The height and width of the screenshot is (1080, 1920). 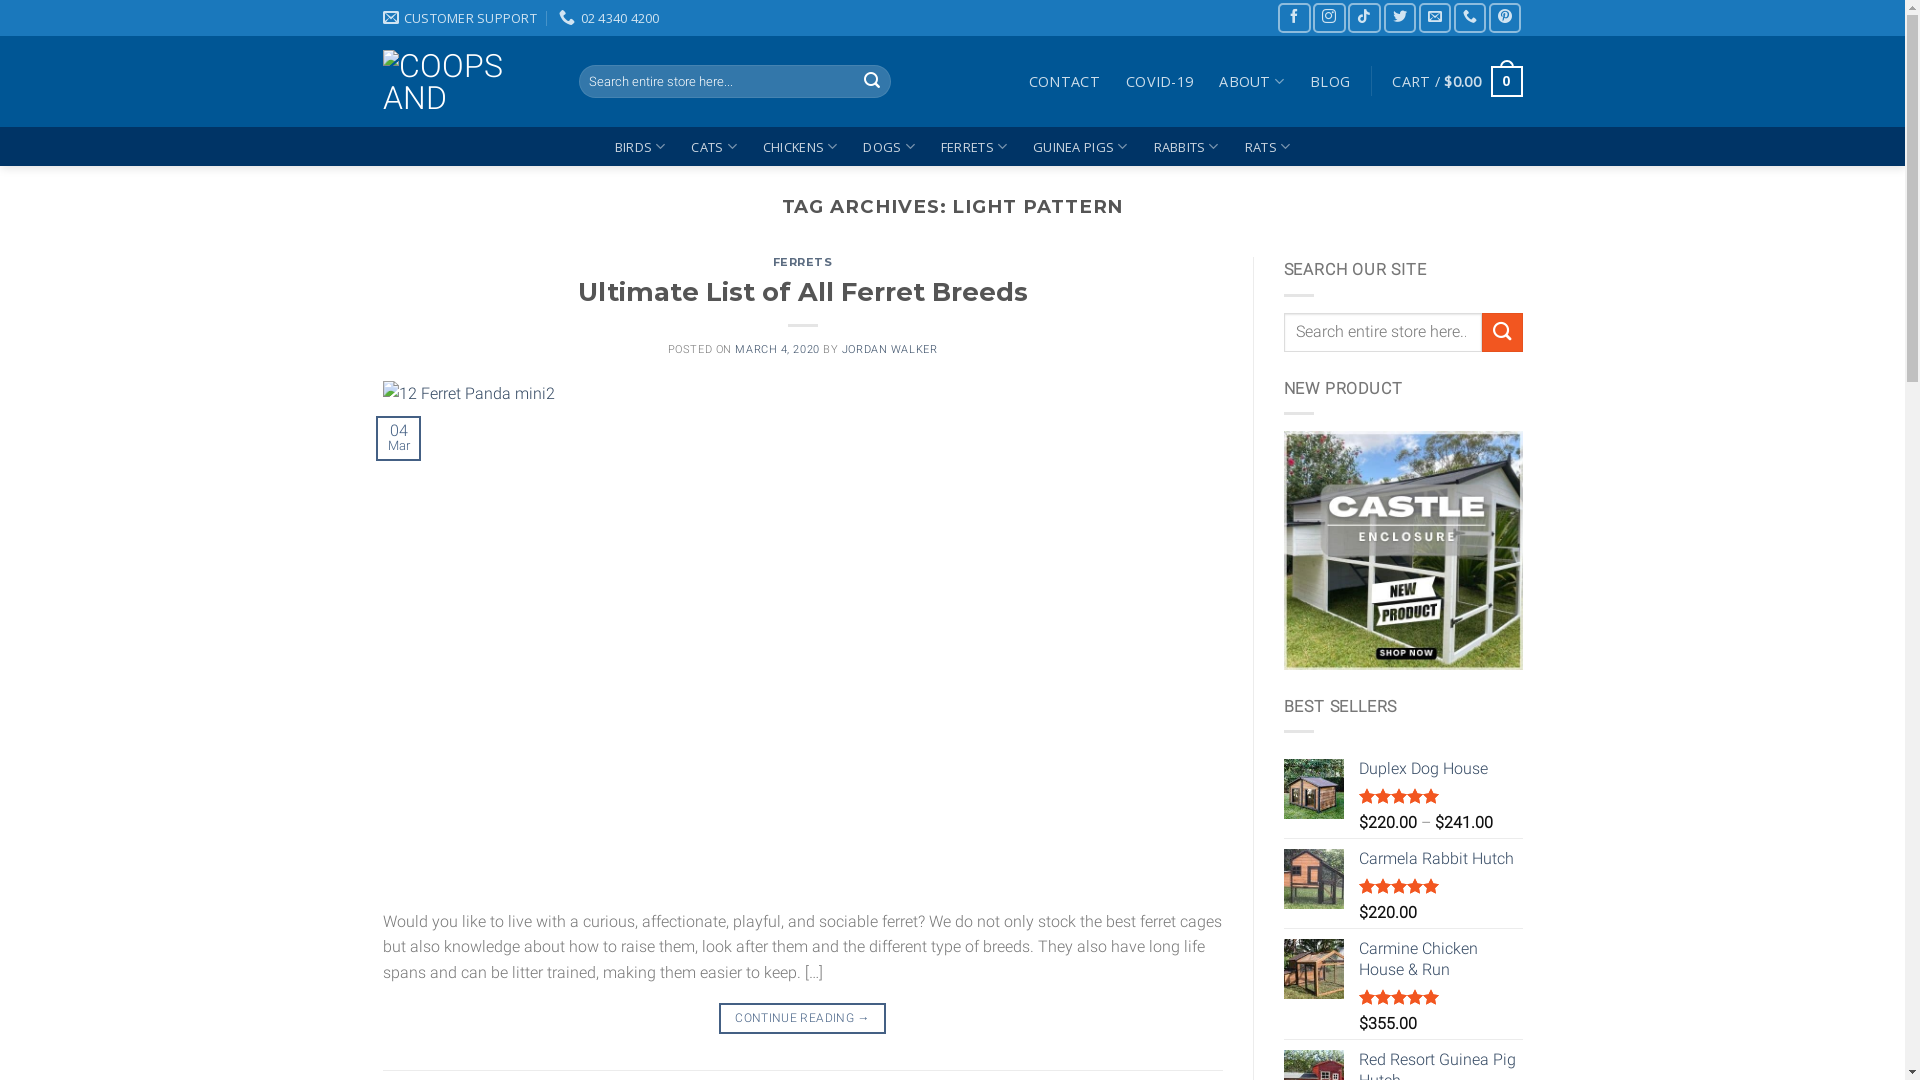 What do you see at coordinates (777, 350) in the screenshot?
I see `MARCH 4, 2020` at bounding box center [777, 350].